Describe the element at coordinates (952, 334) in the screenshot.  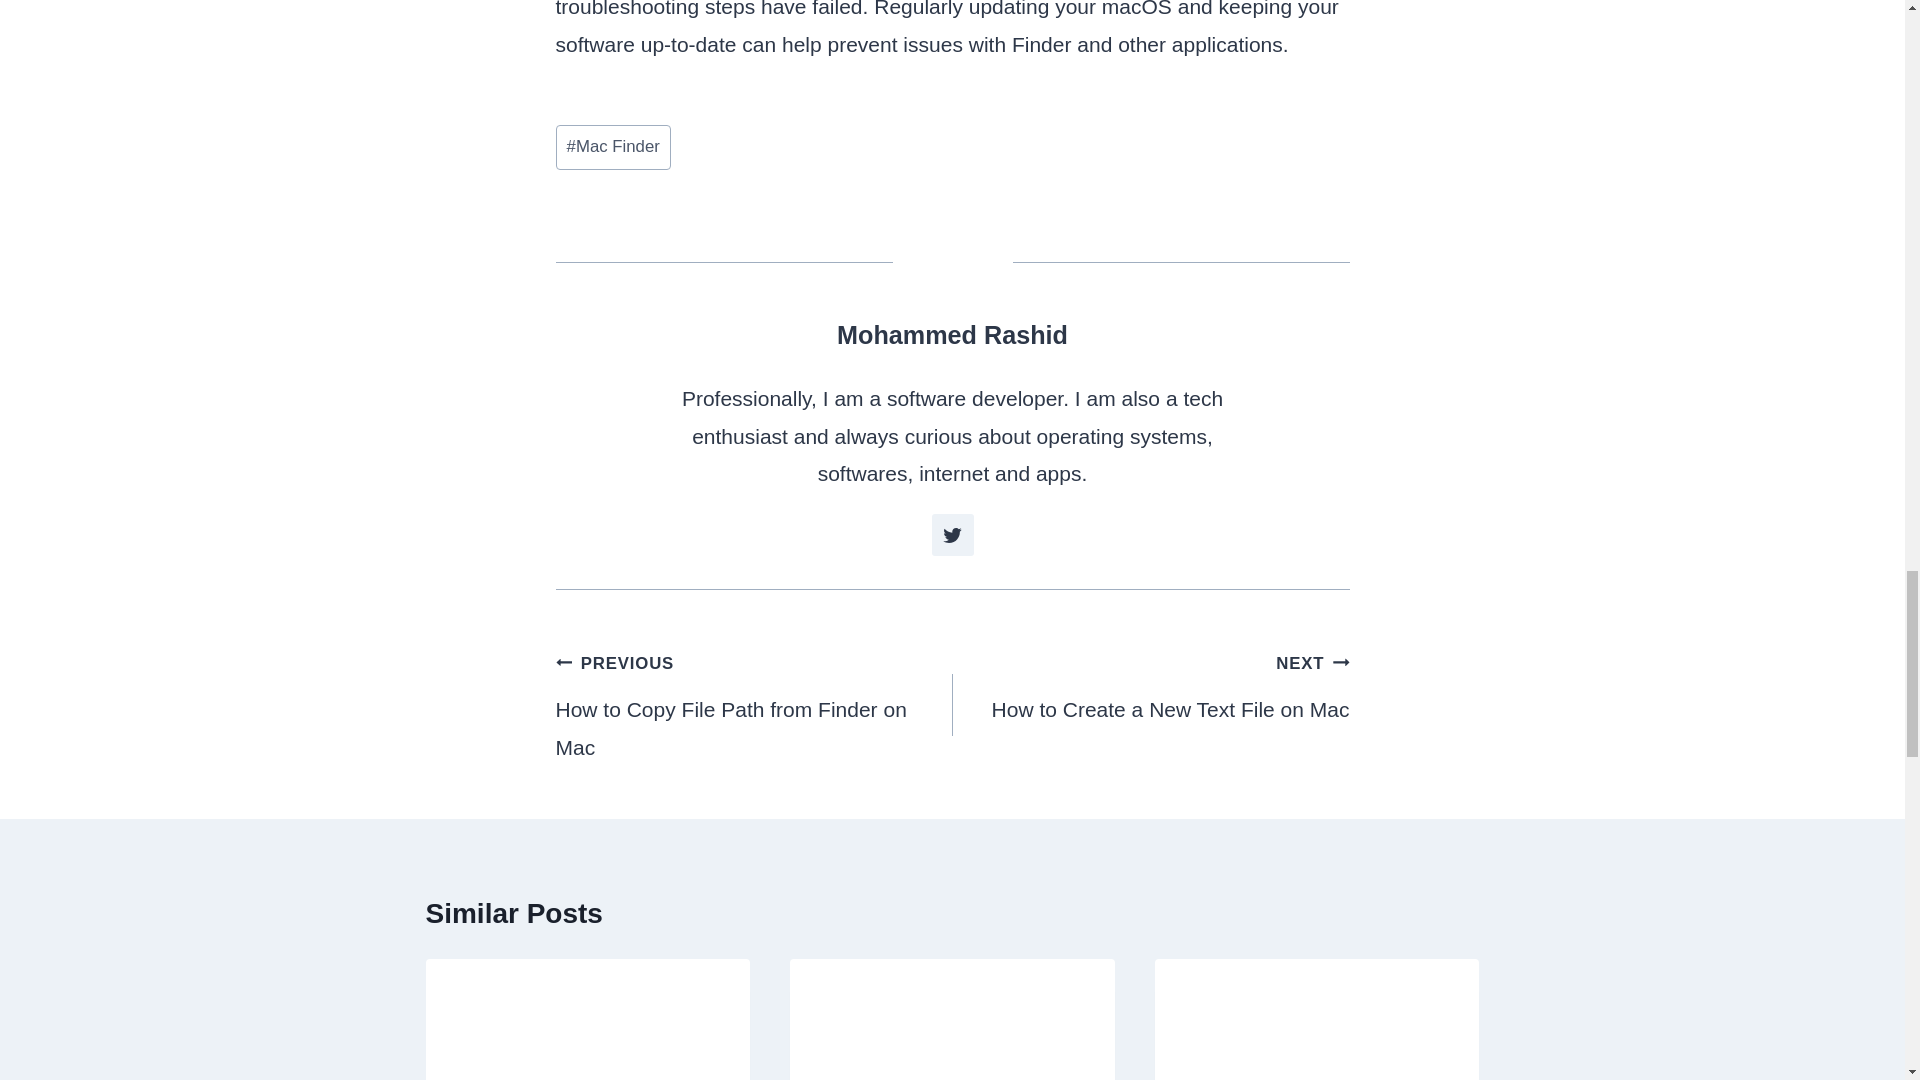
I see `Mohammed Rashid` at that location.